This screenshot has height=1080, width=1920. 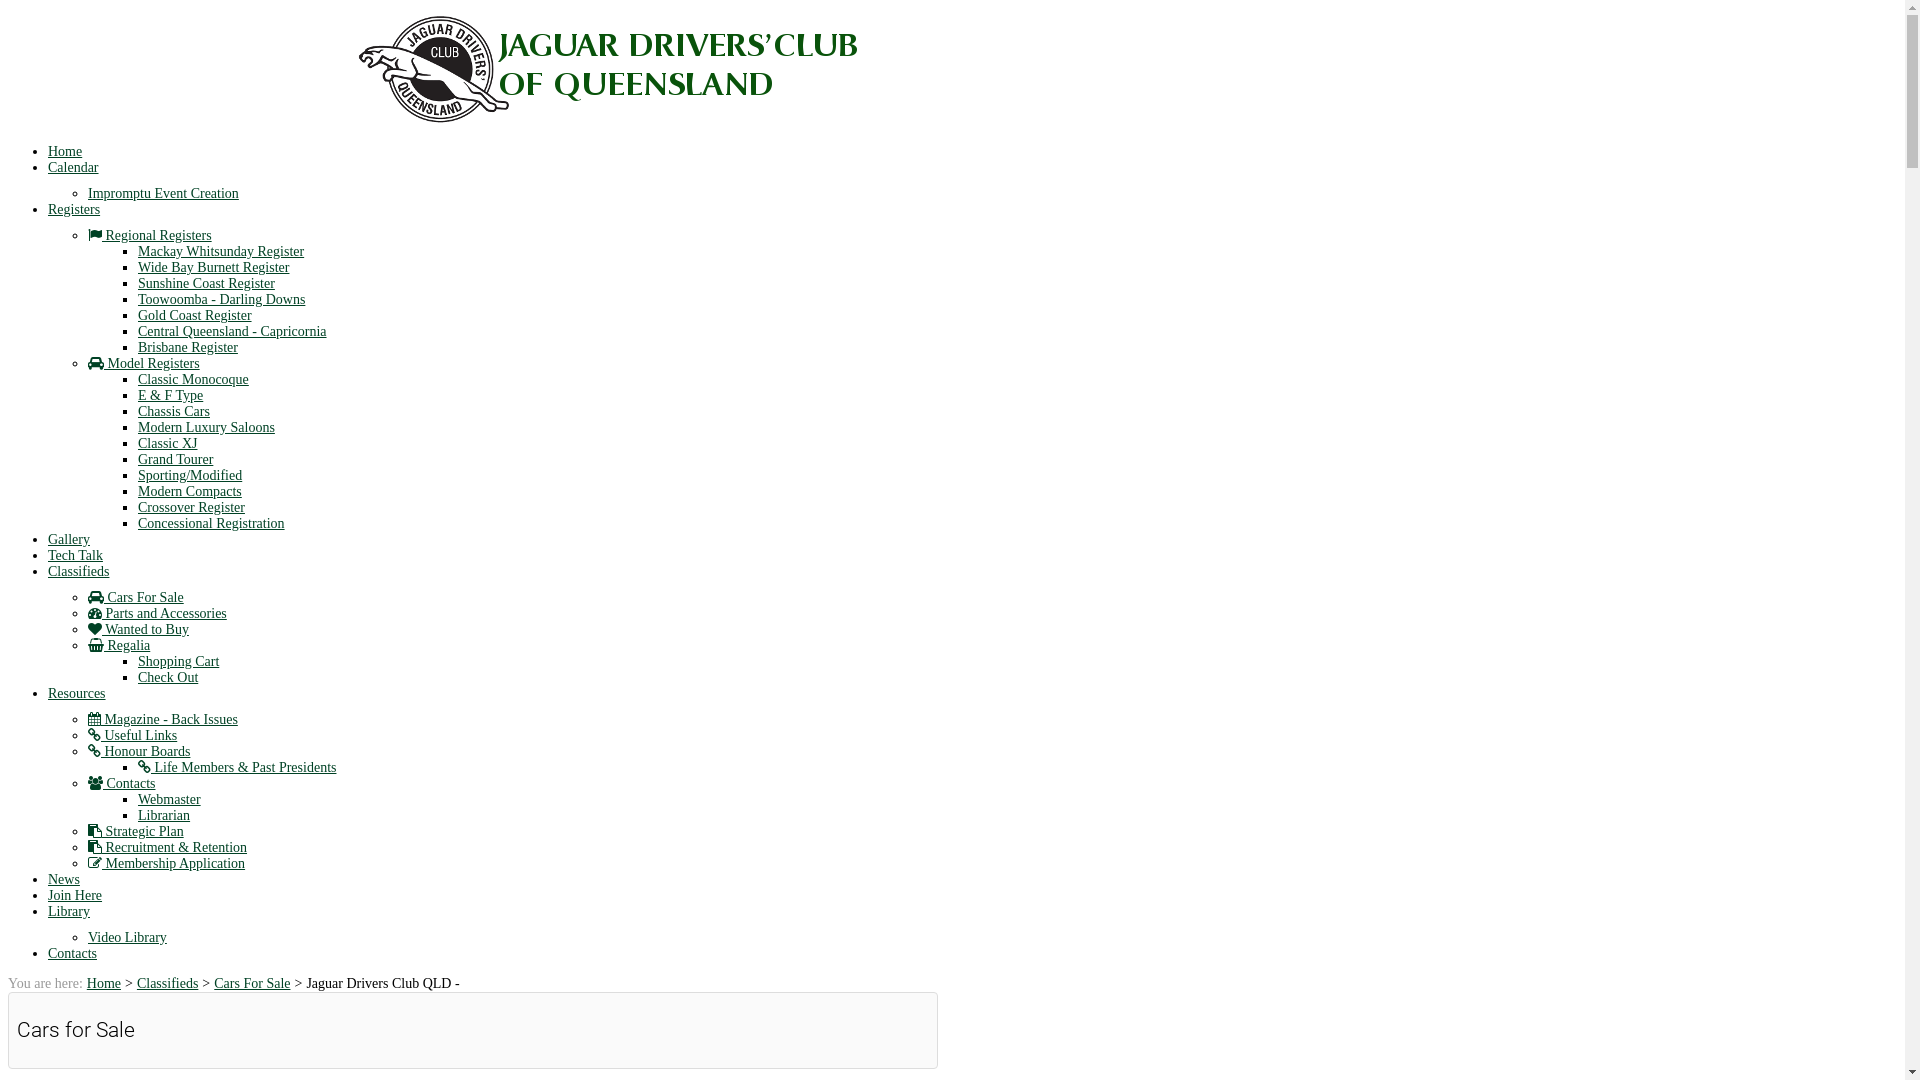 What do you see at coordinates (206, 428) in the screenshot?
I see `Modern Luxury Saloons` at bounding box center [206, 428].